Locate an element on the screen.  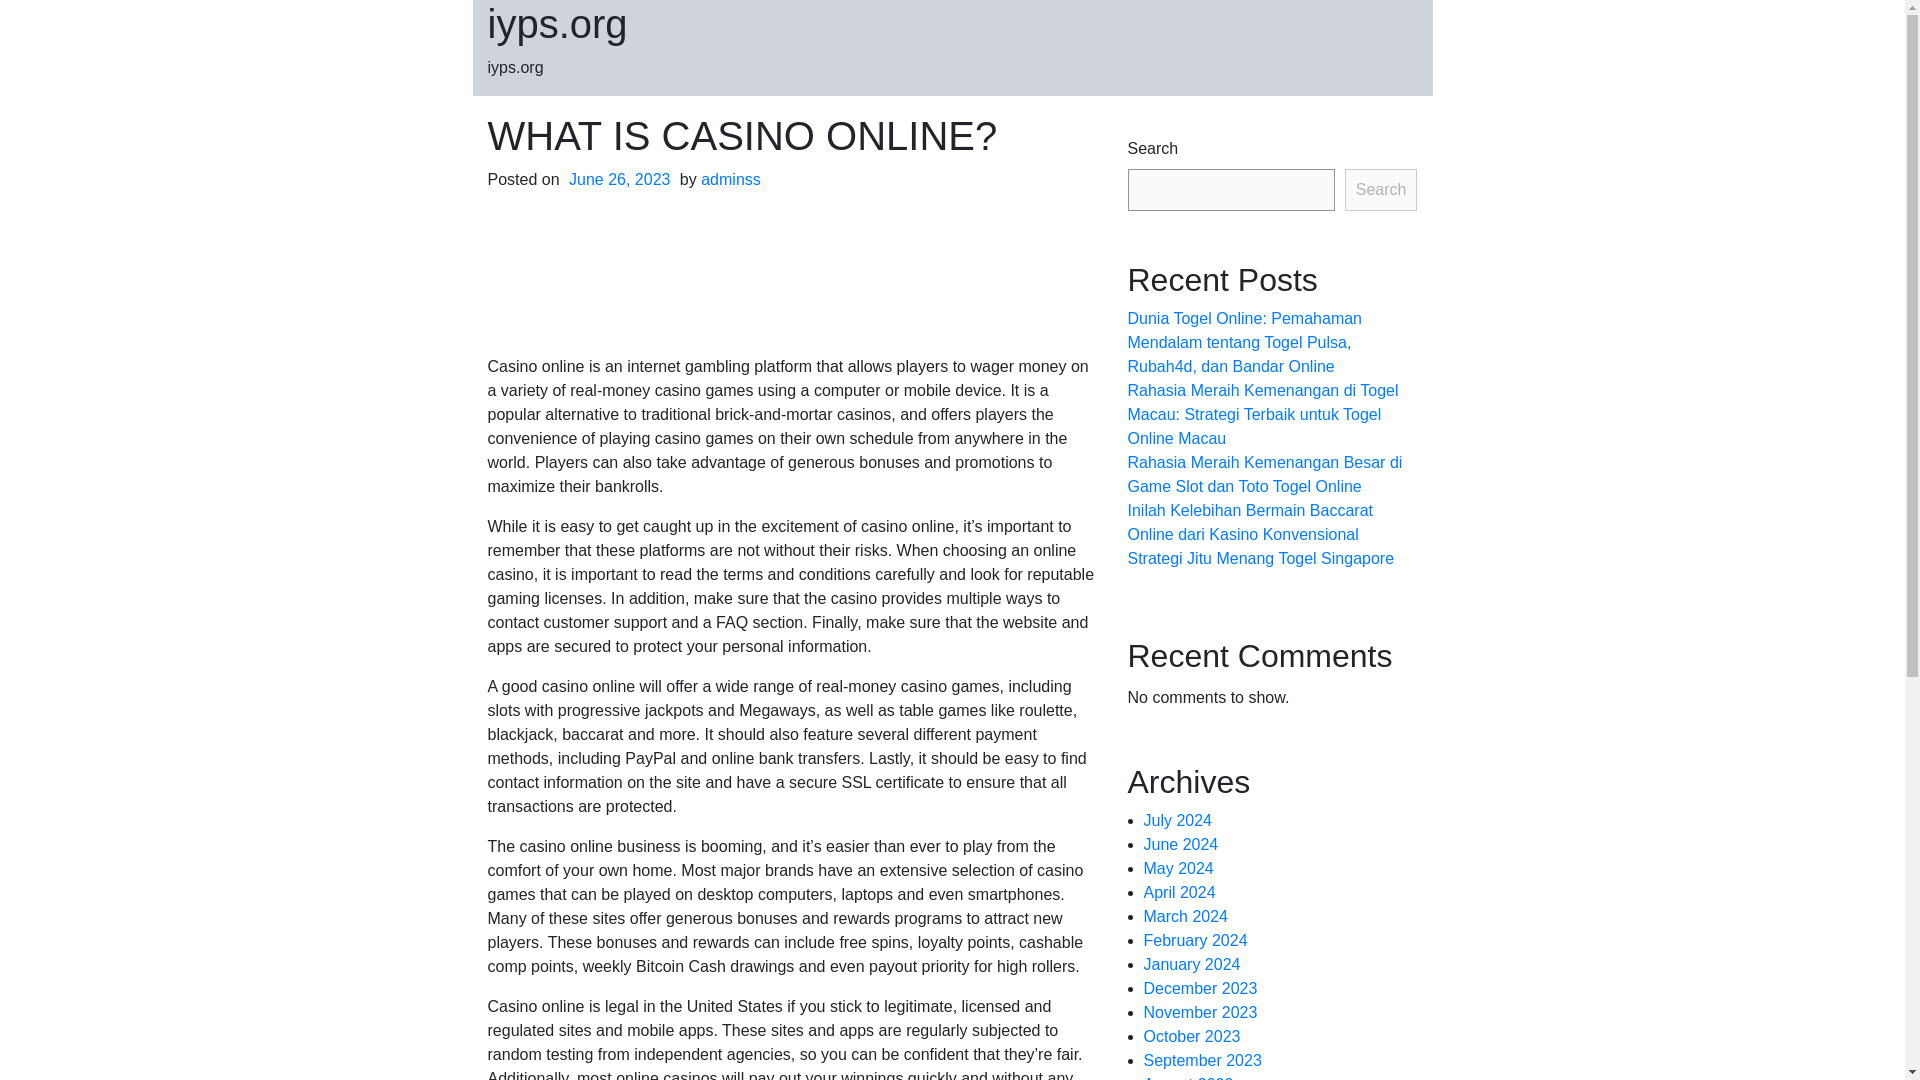
January 2024 is located at coordinates (1192, 964).